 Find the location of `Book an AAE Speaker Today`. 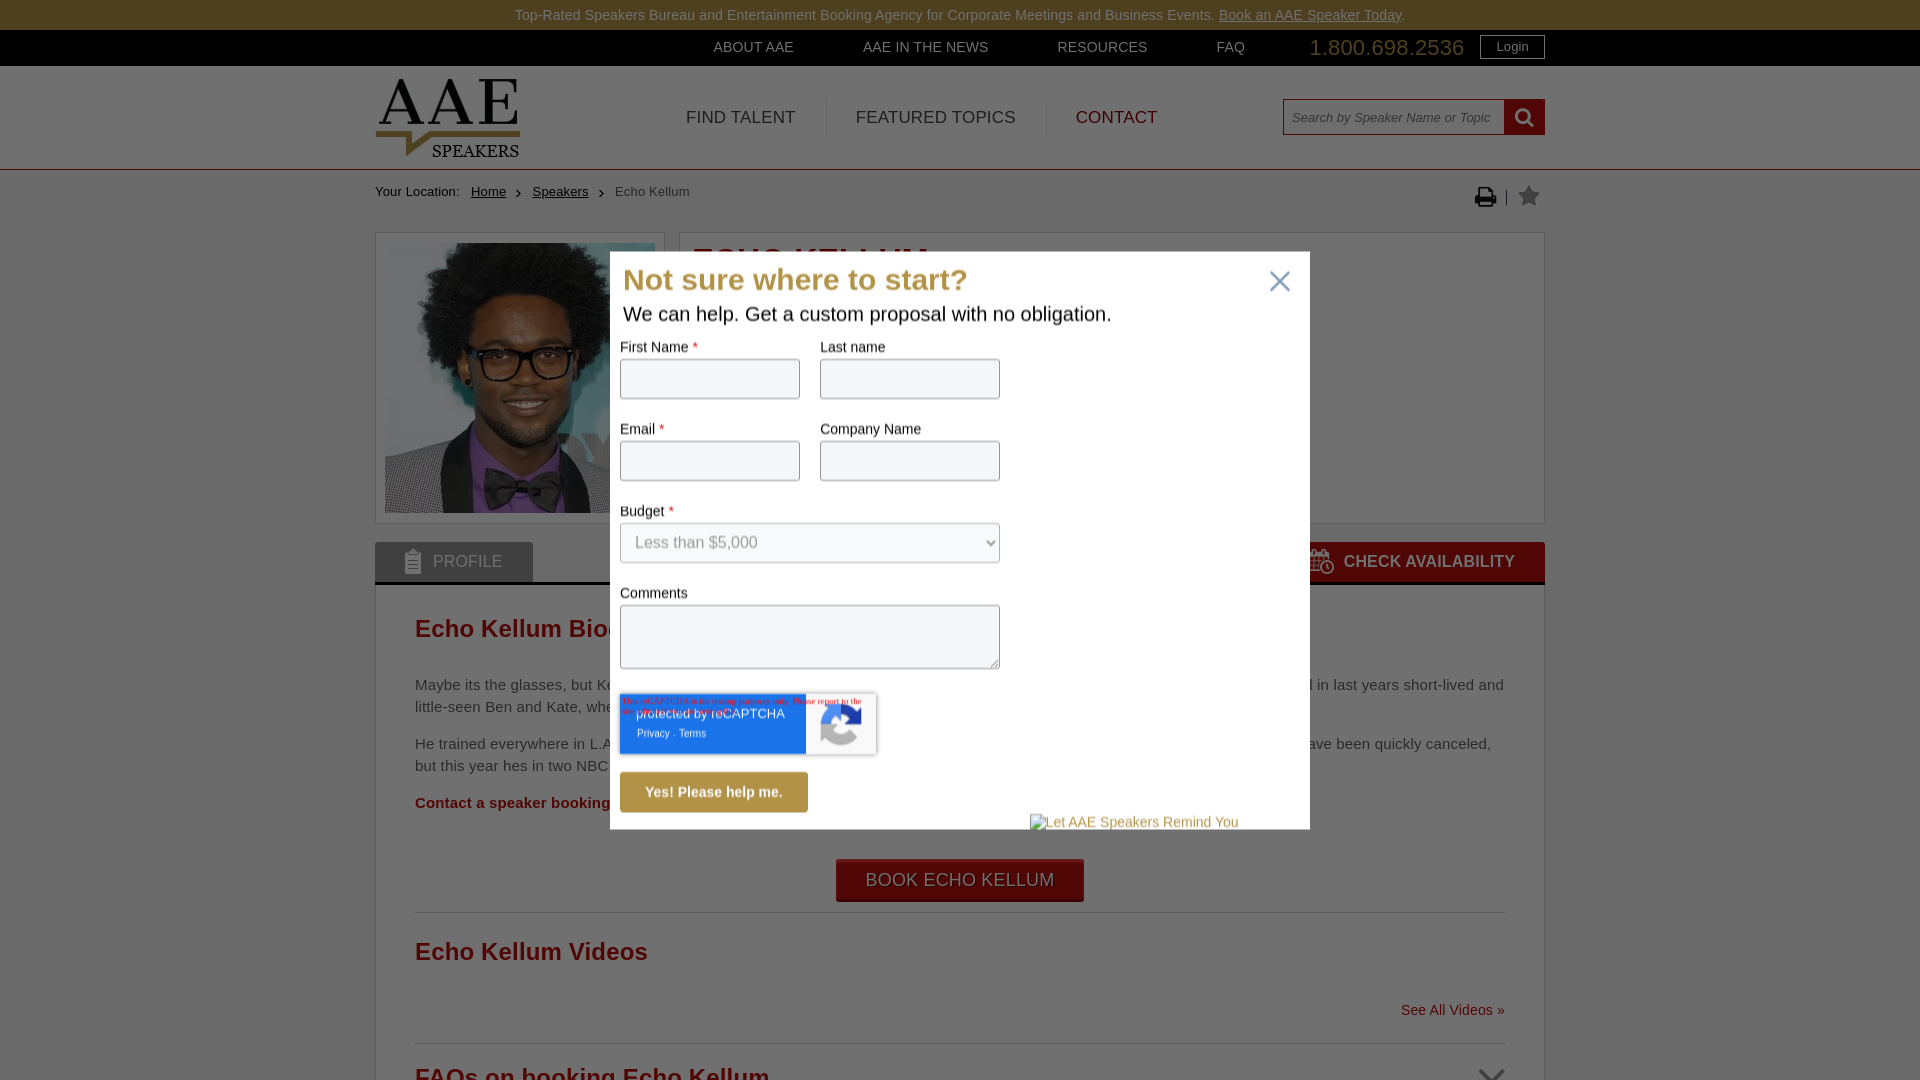

Book an AAE Speaker Today is located at coordinates (1310, 14).